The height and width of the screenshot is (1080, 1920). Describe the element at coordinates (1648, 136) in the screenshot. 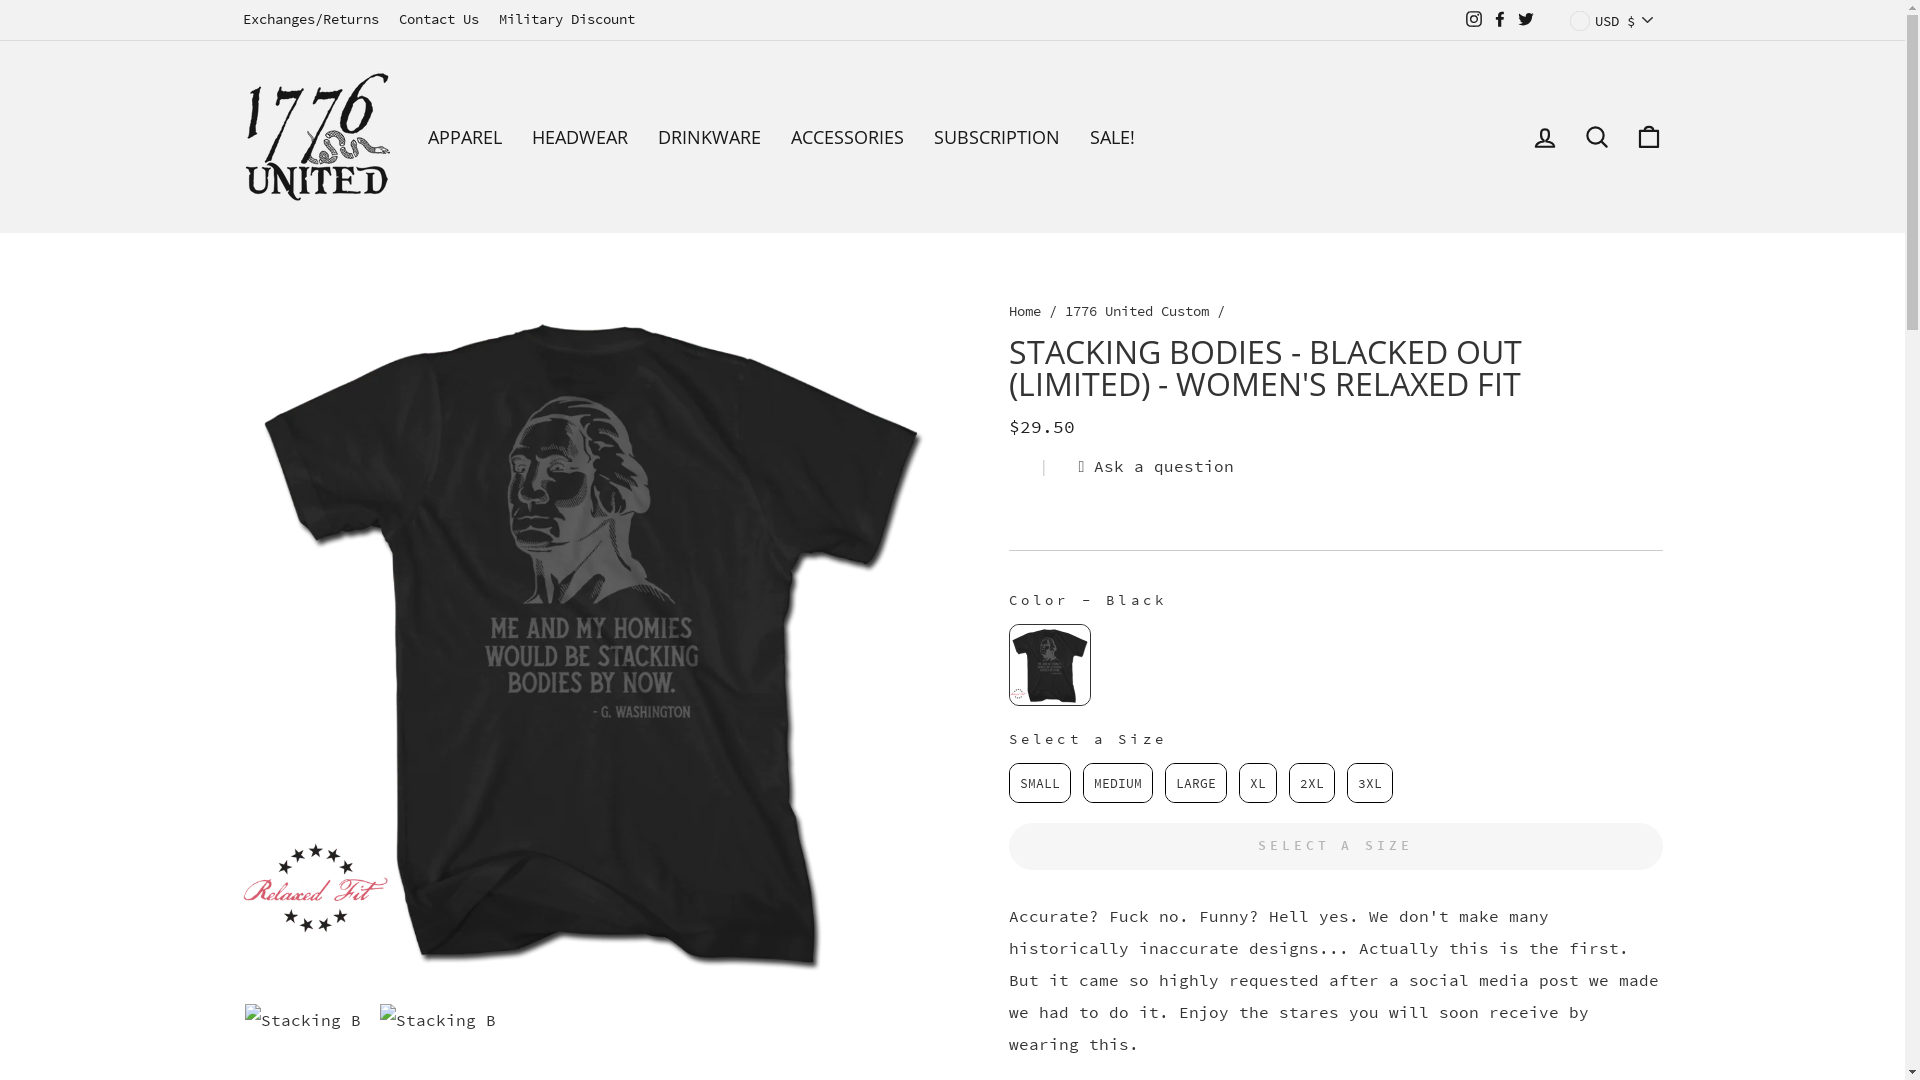

I see `CART` at that location.